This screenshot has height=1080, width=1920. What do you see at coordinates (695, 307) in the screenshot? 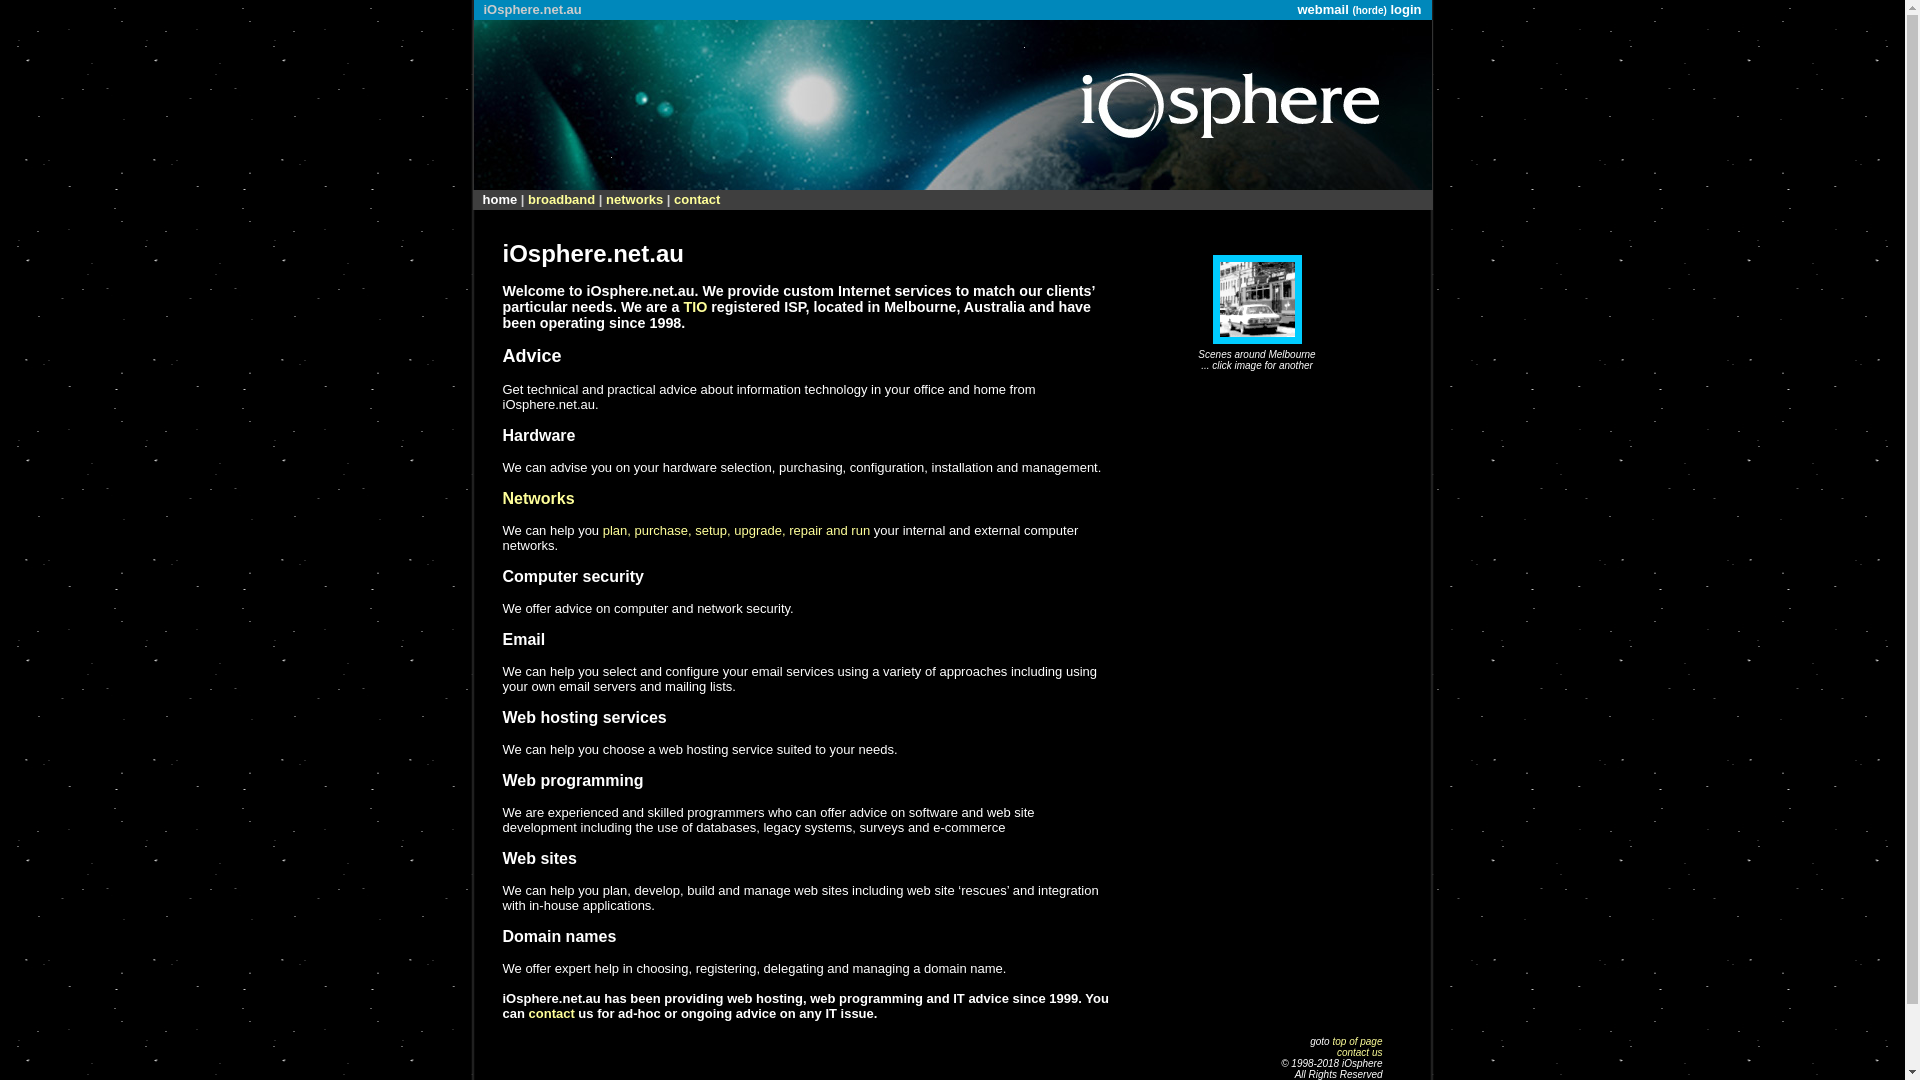
I see `TIO` at bounding box center [695, 307].